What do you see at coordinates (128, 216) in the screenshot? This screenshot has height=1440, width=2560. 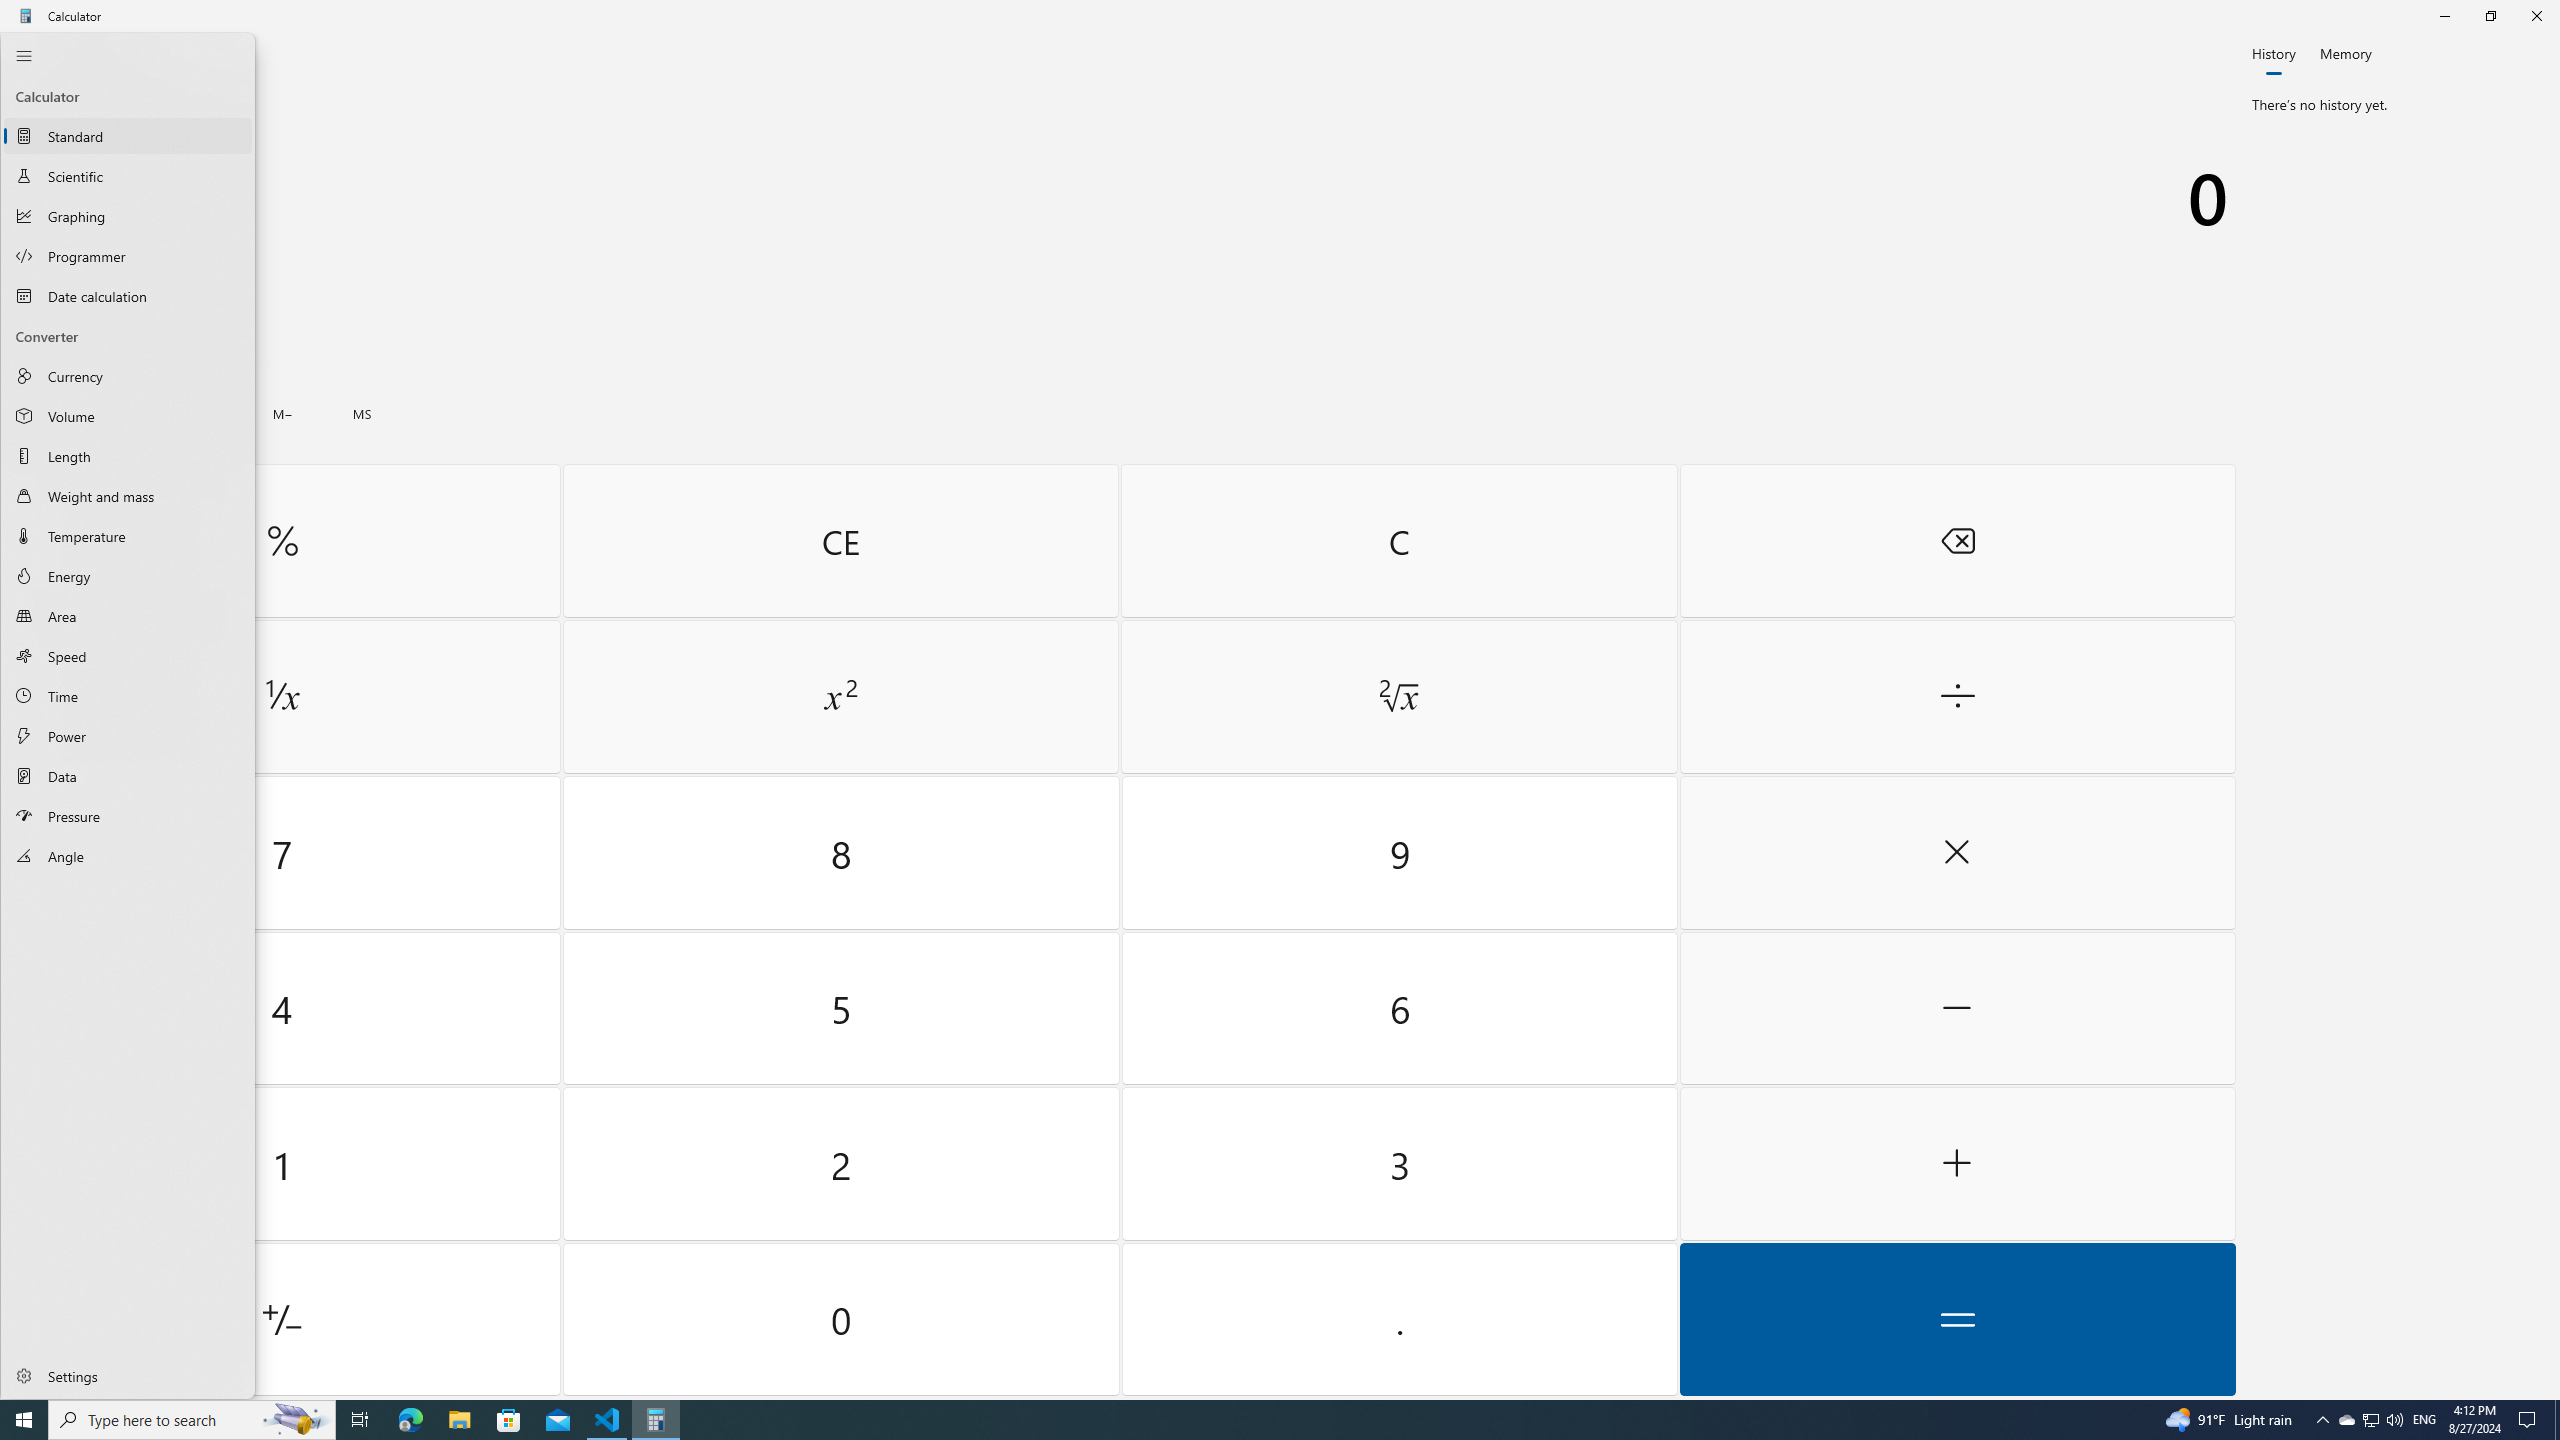 I see `Graphing Calculator` at bounding box center [128, 216].